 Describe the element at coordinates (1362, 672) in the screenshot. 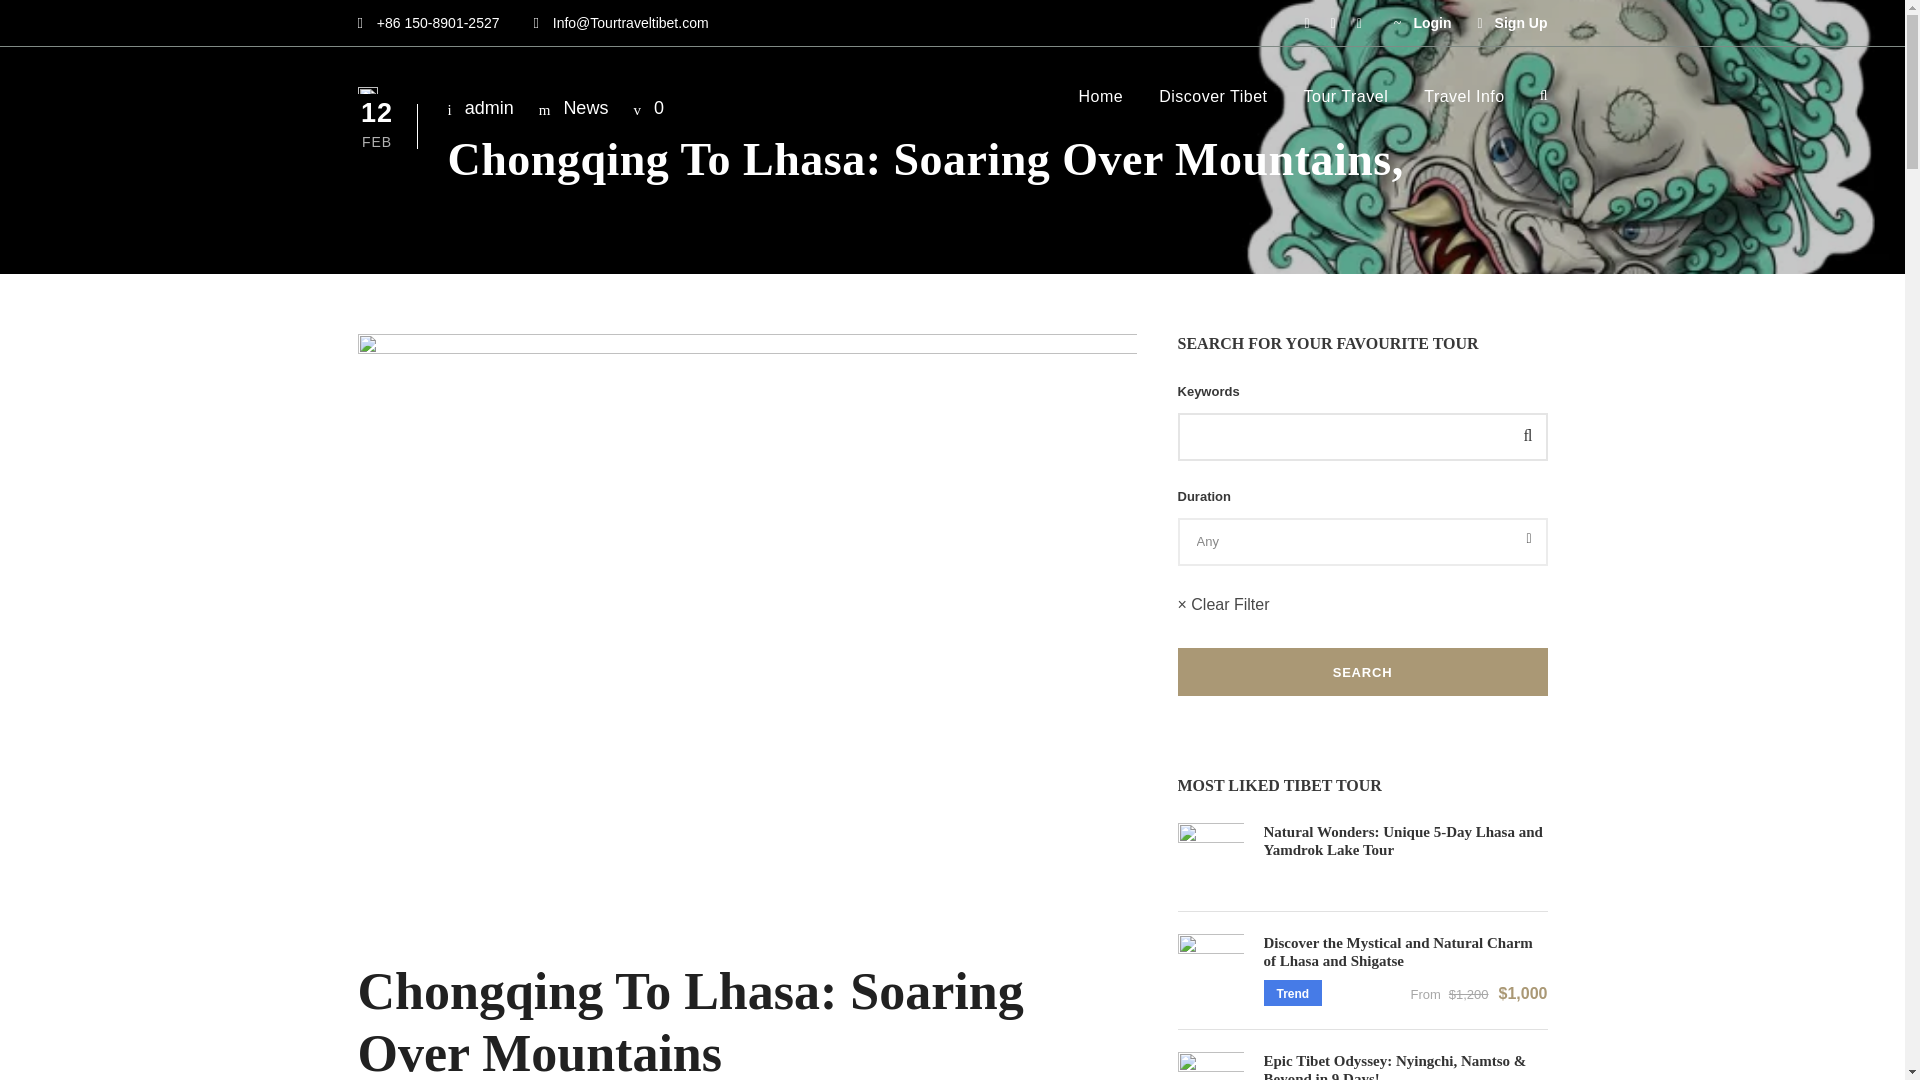

I see `Search` at that location.